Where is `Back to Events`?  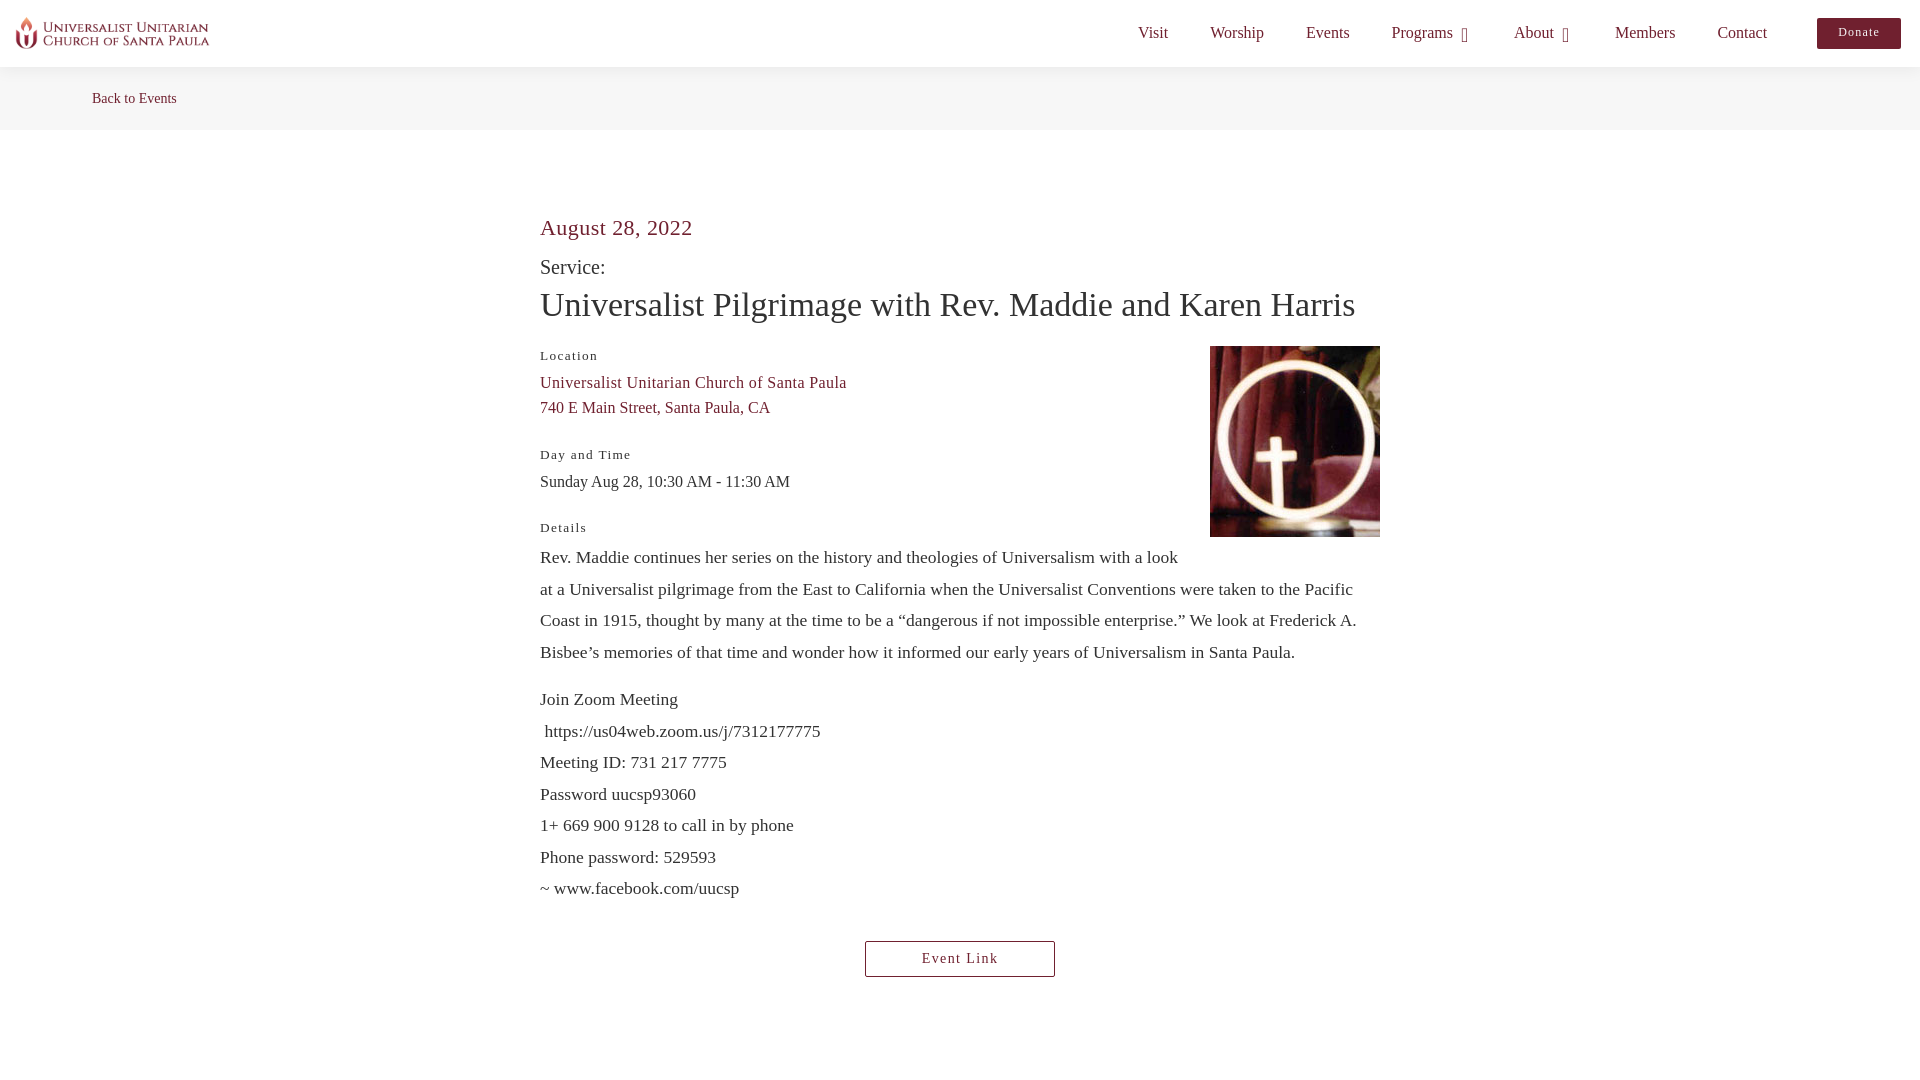
Back to Events is located at coordinates (960, 98).